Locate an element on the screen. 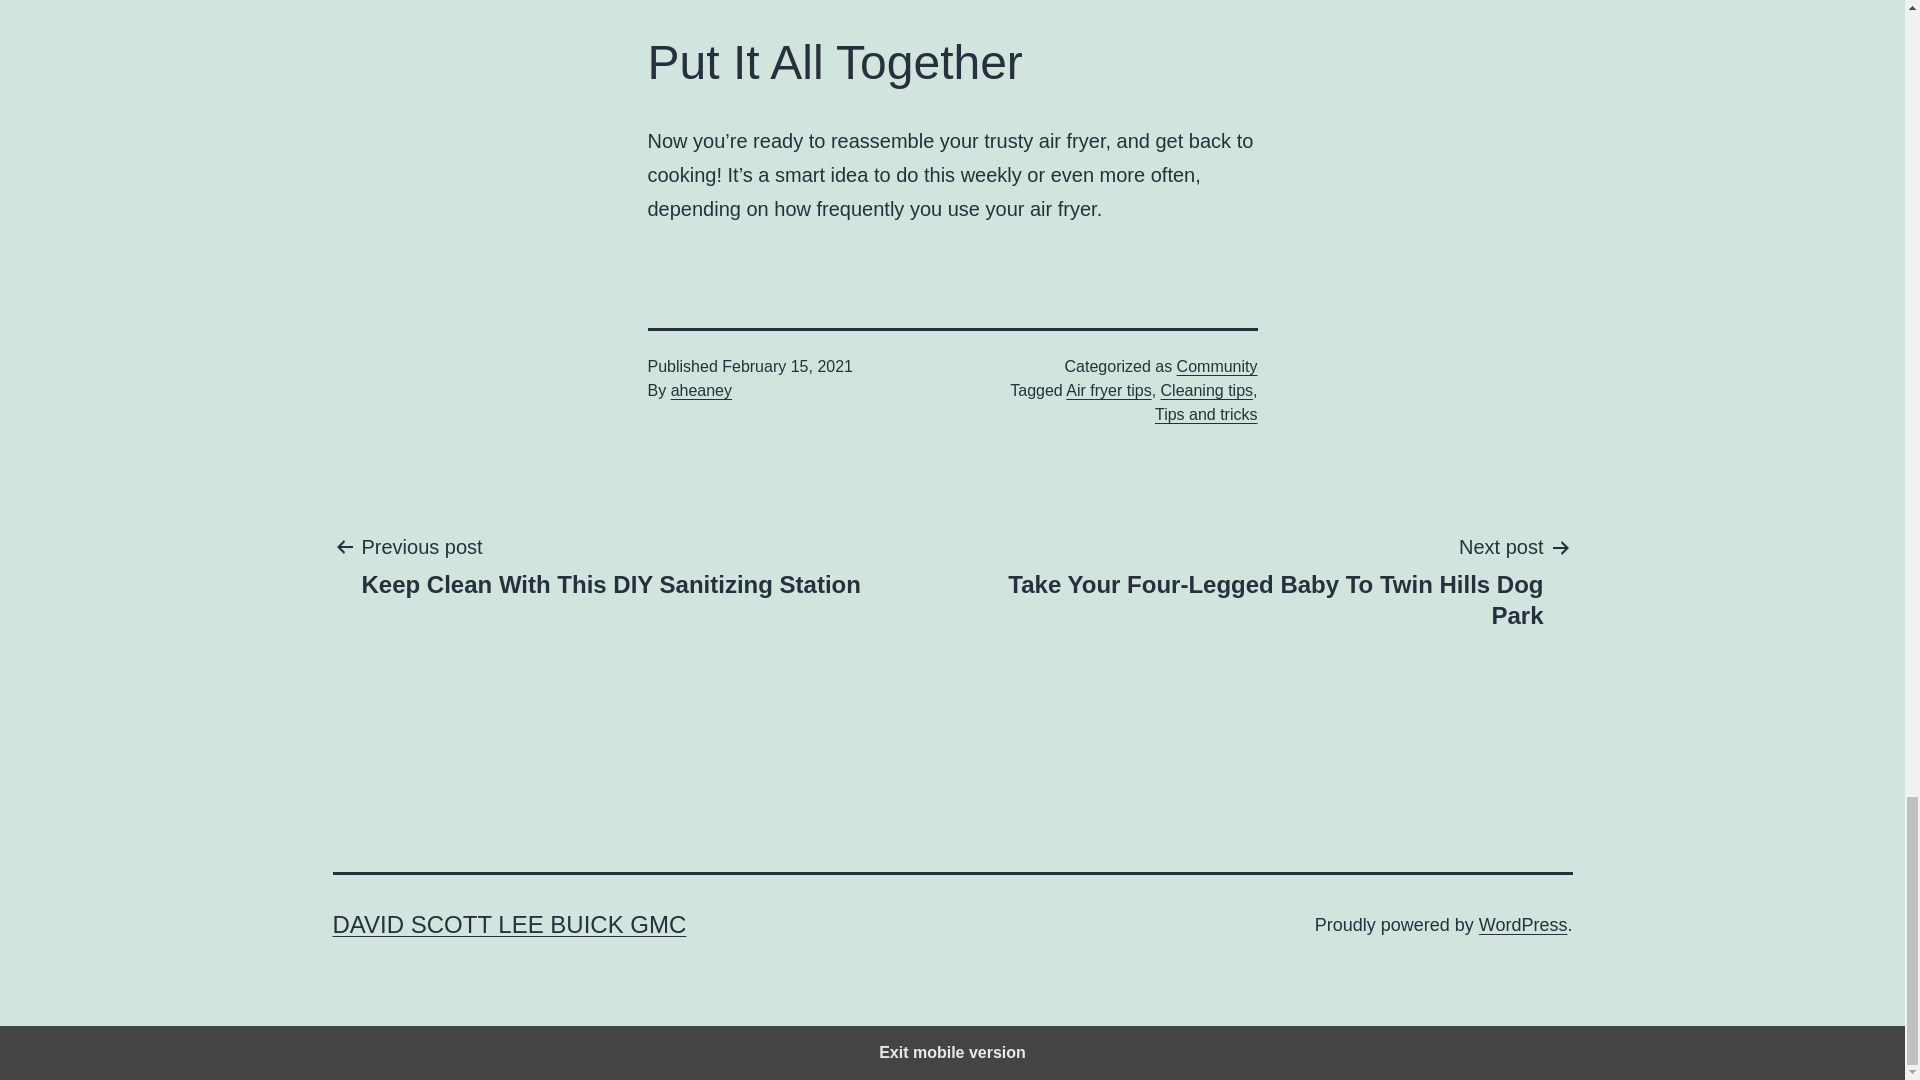  WordPress is located at coordinates (1523, 924).